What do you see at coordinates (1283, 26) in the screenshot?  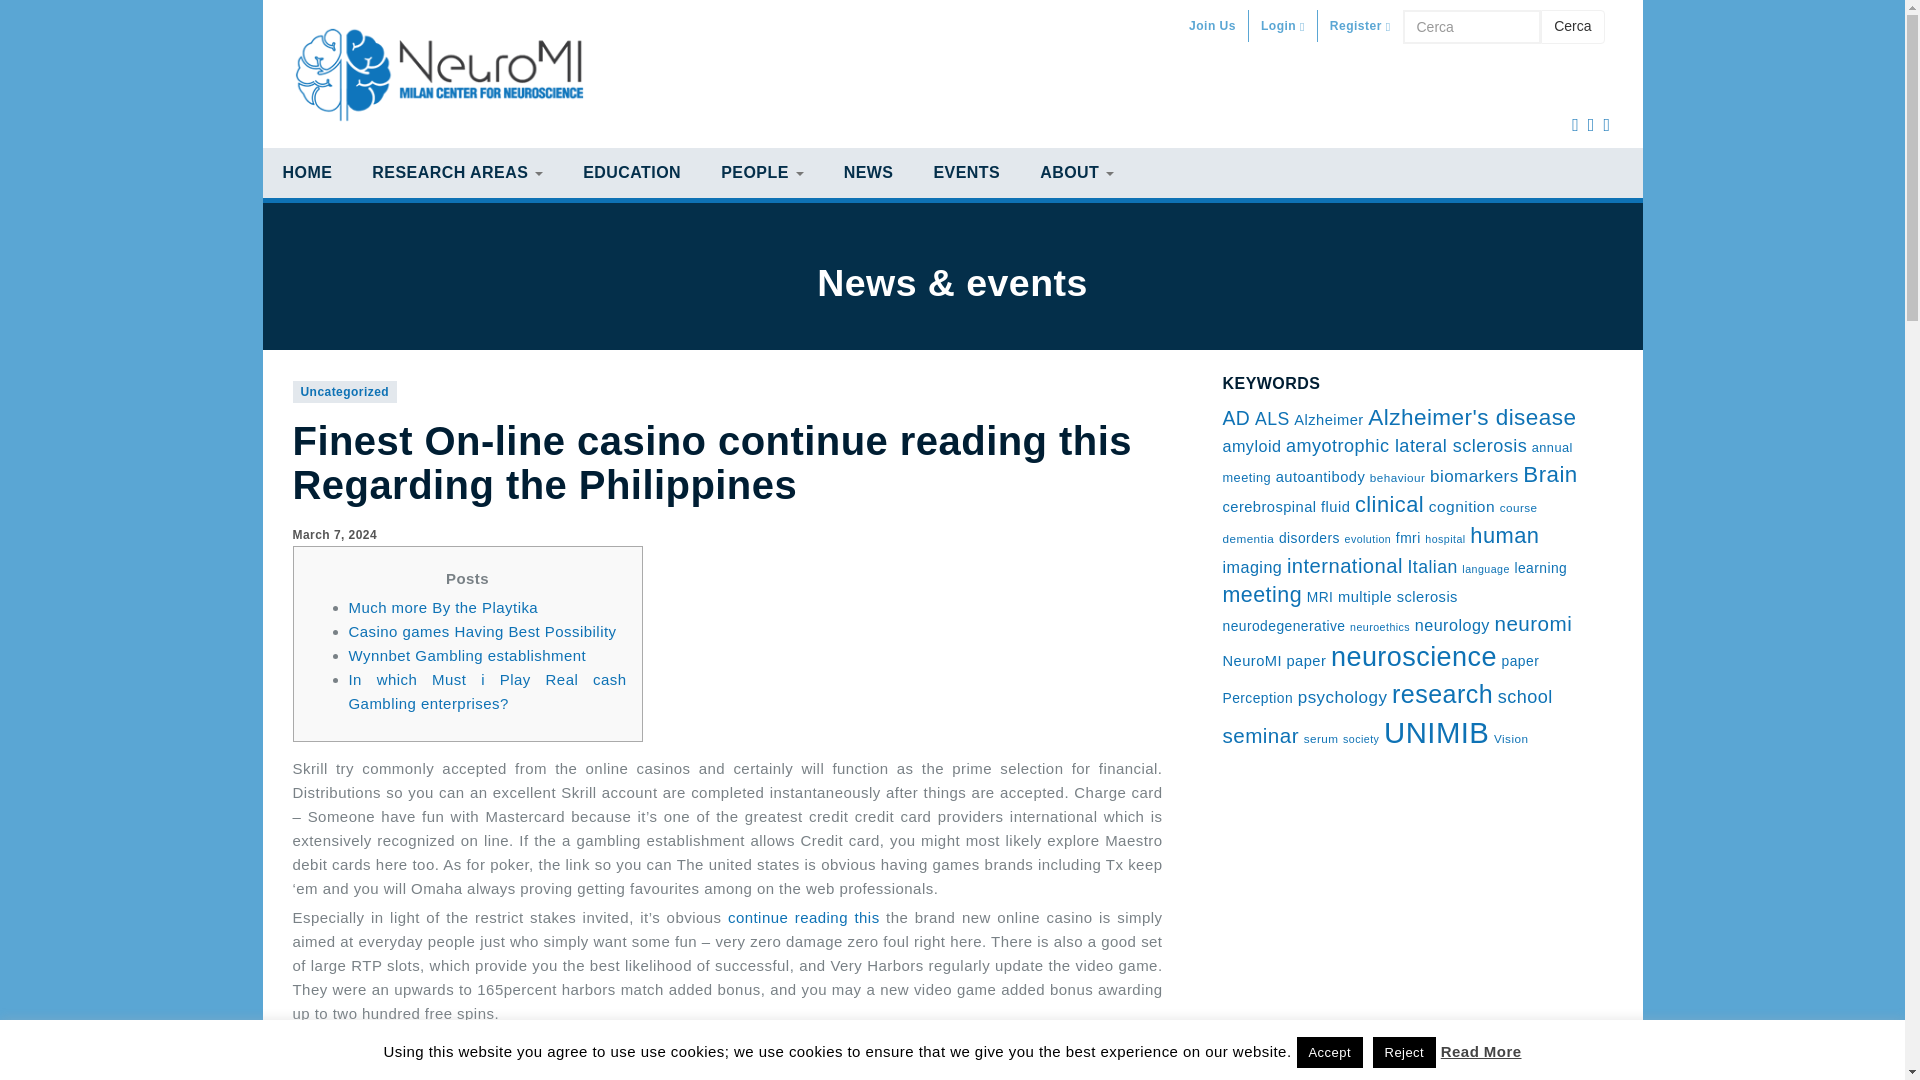 I see `Login` at bounding box center [1283, 26].